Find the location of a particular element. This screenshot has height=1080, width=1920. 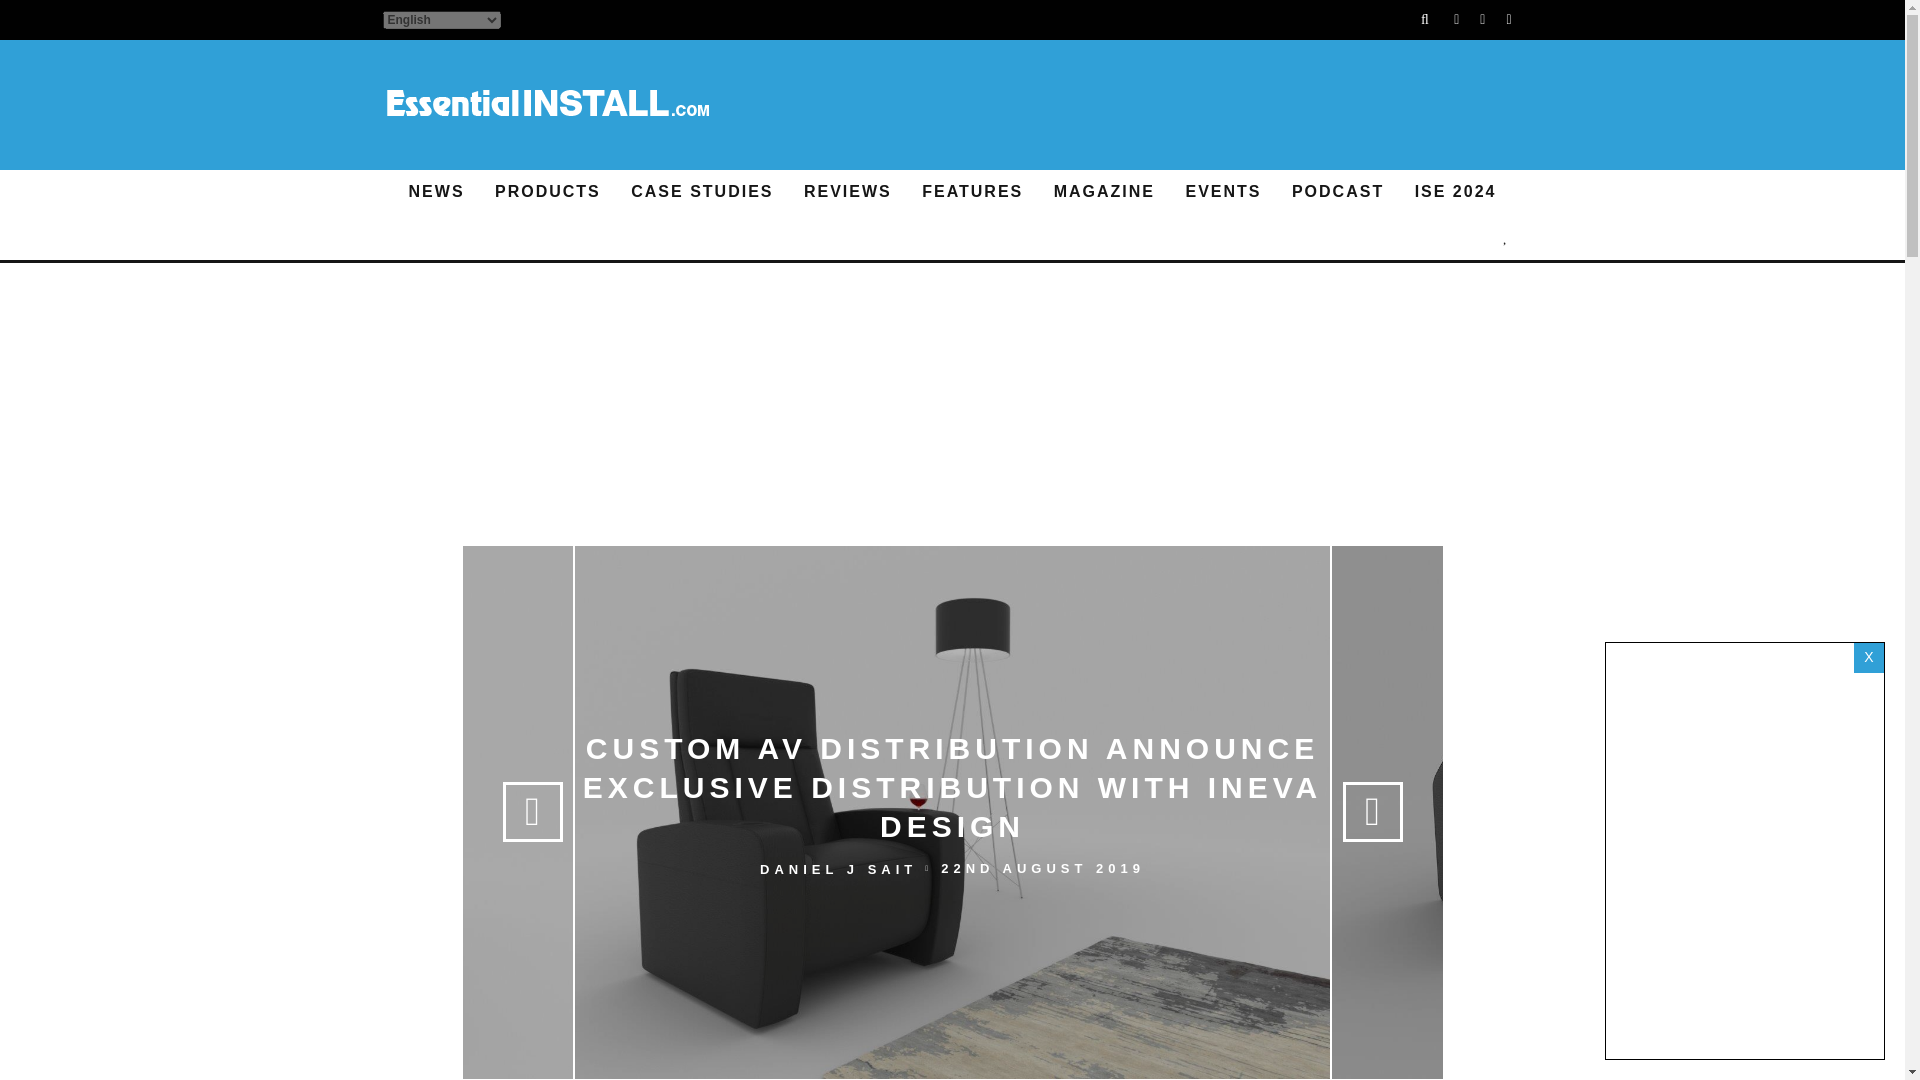

PODCAST is located at coordinates (1338, 192).